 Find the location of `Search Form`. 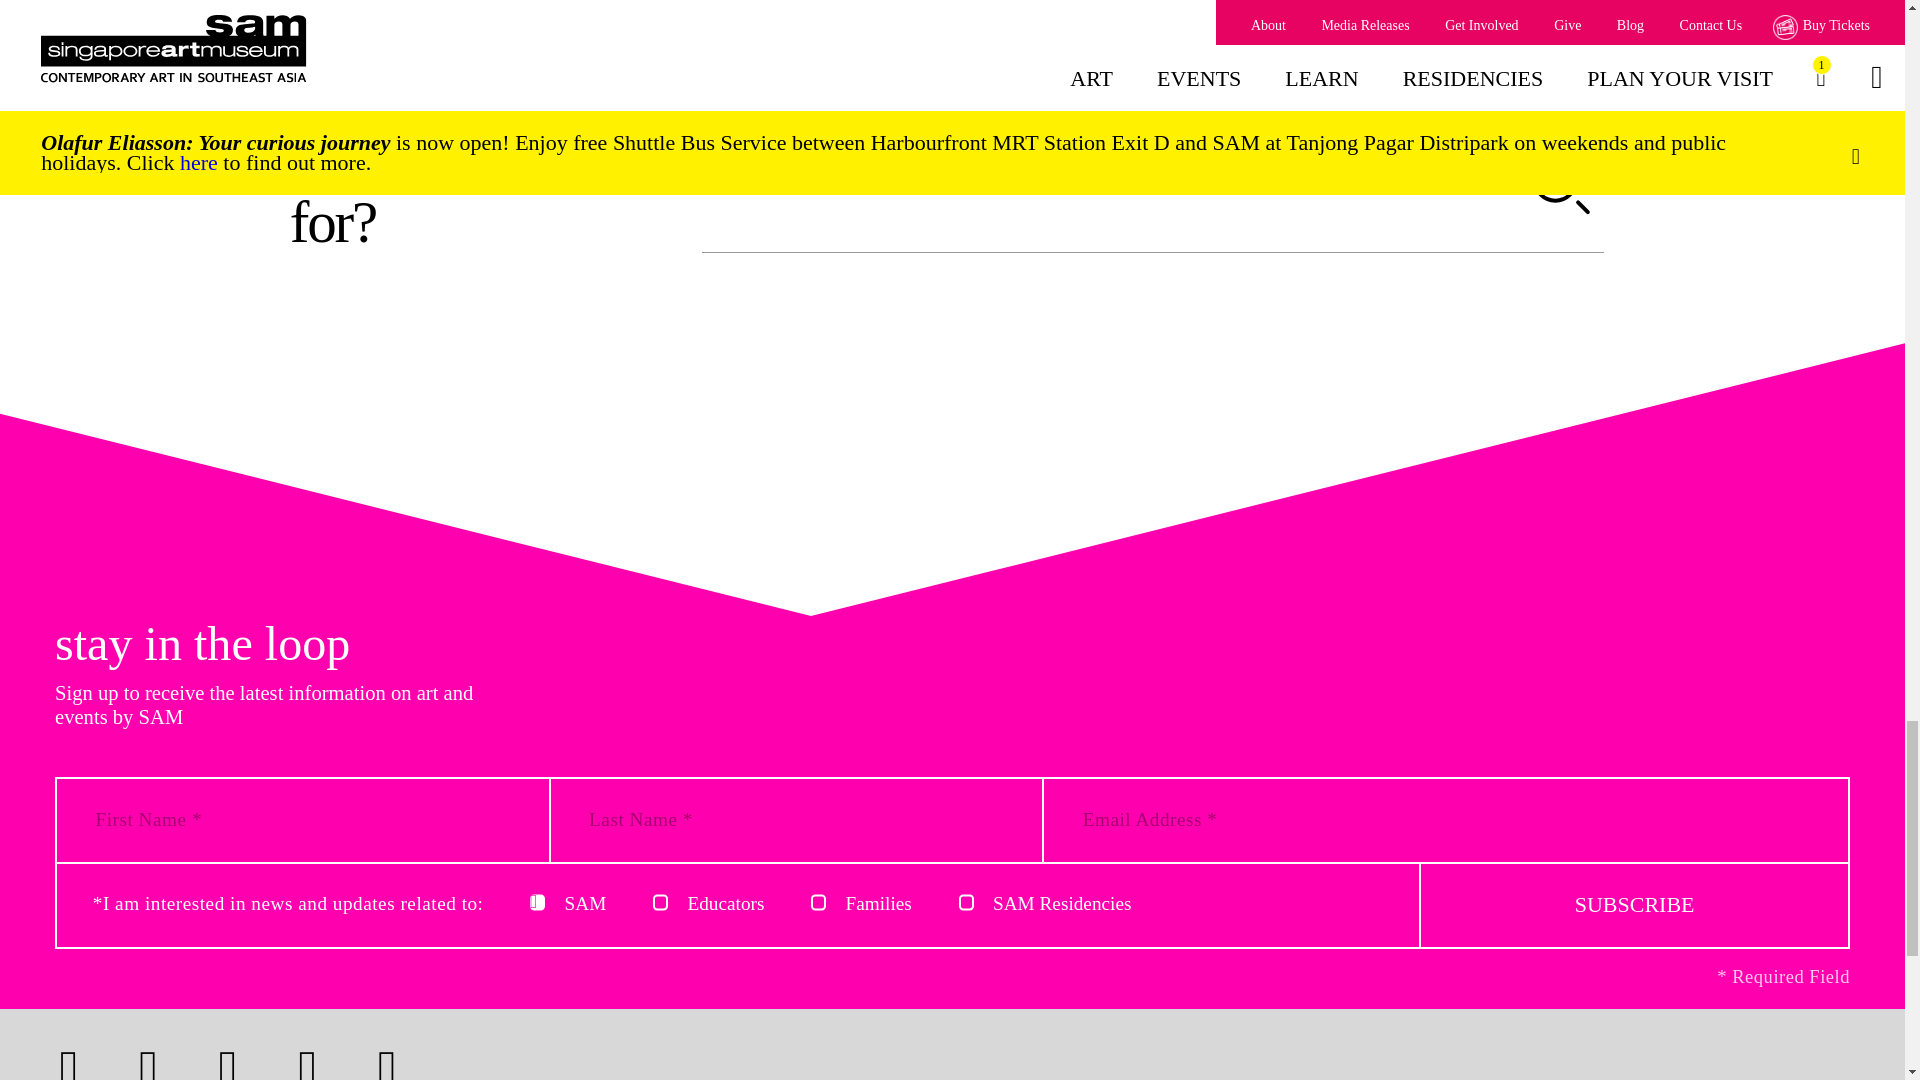

Search Form is located at coordinates (1152, 188).